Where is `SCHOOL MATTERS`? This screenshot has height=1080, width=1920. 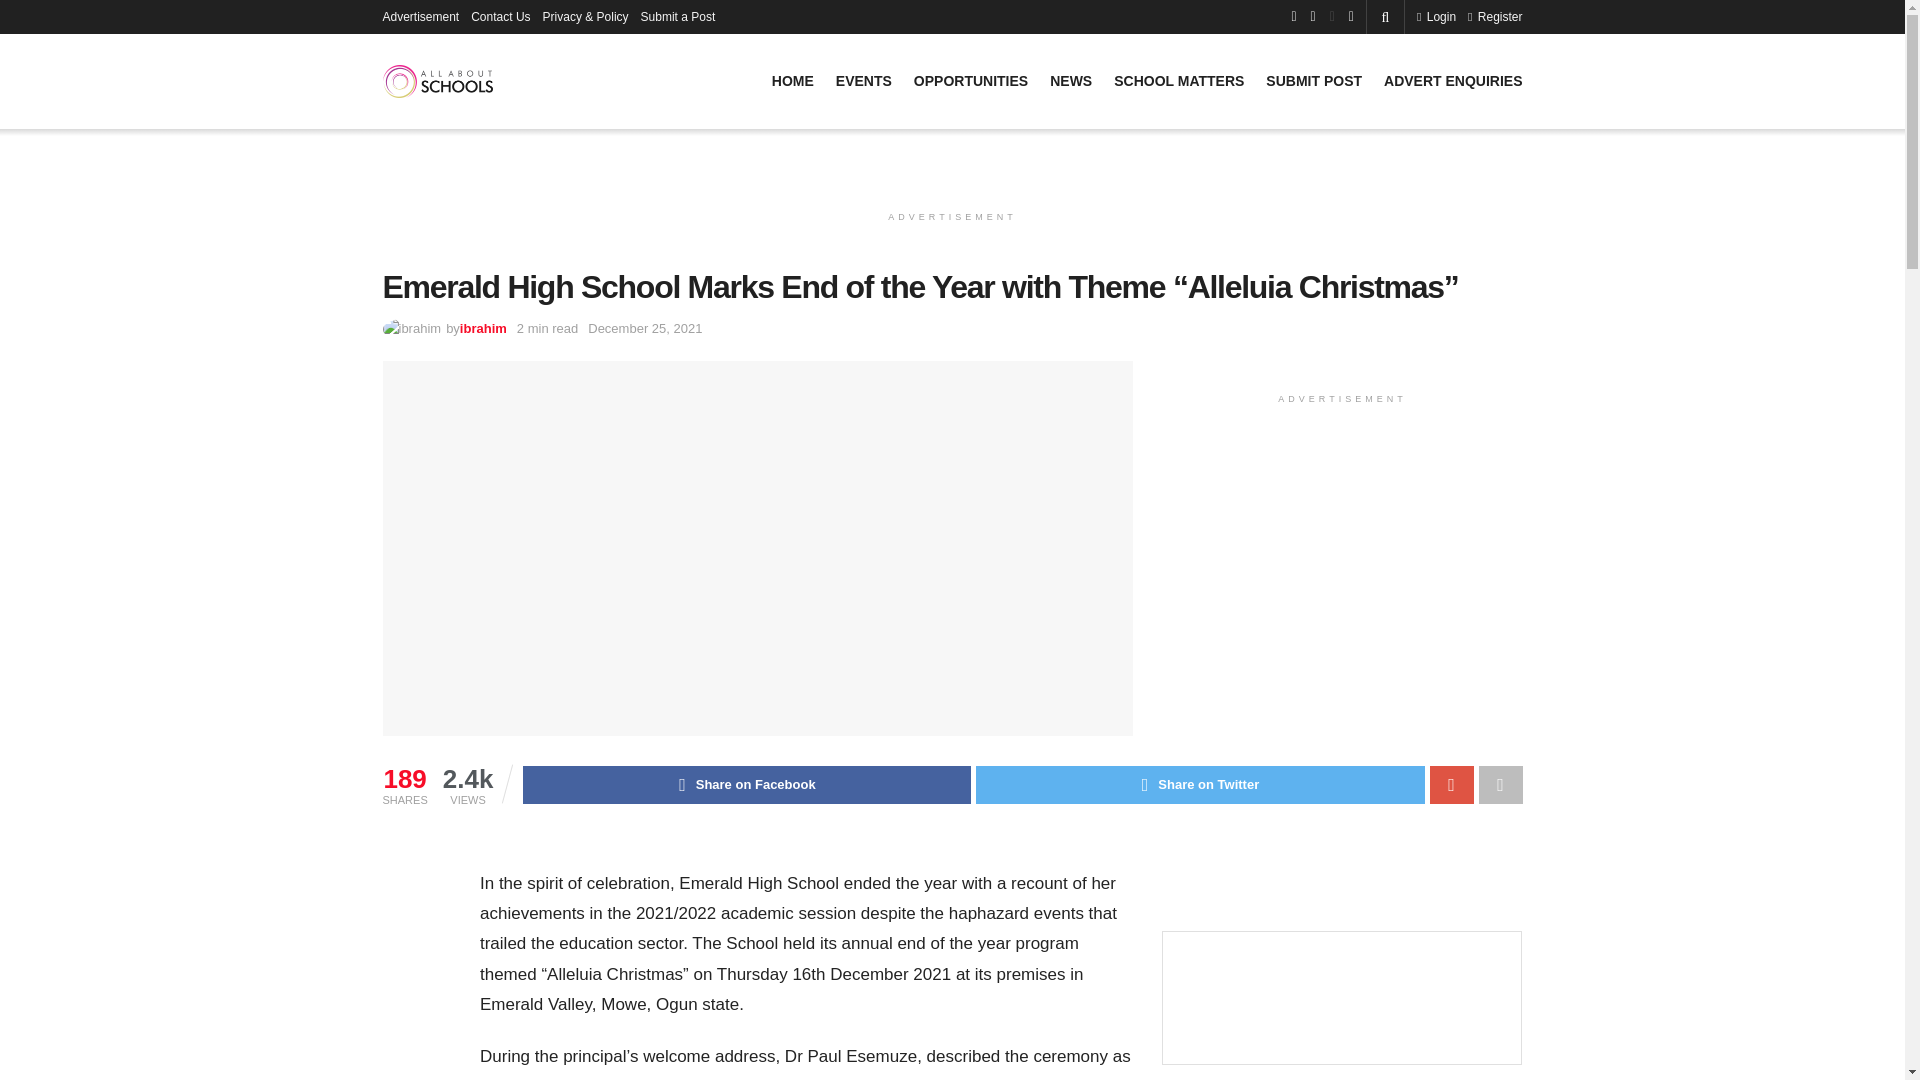
SCHOOL MATTERS is located at coordinates (1178, 80).